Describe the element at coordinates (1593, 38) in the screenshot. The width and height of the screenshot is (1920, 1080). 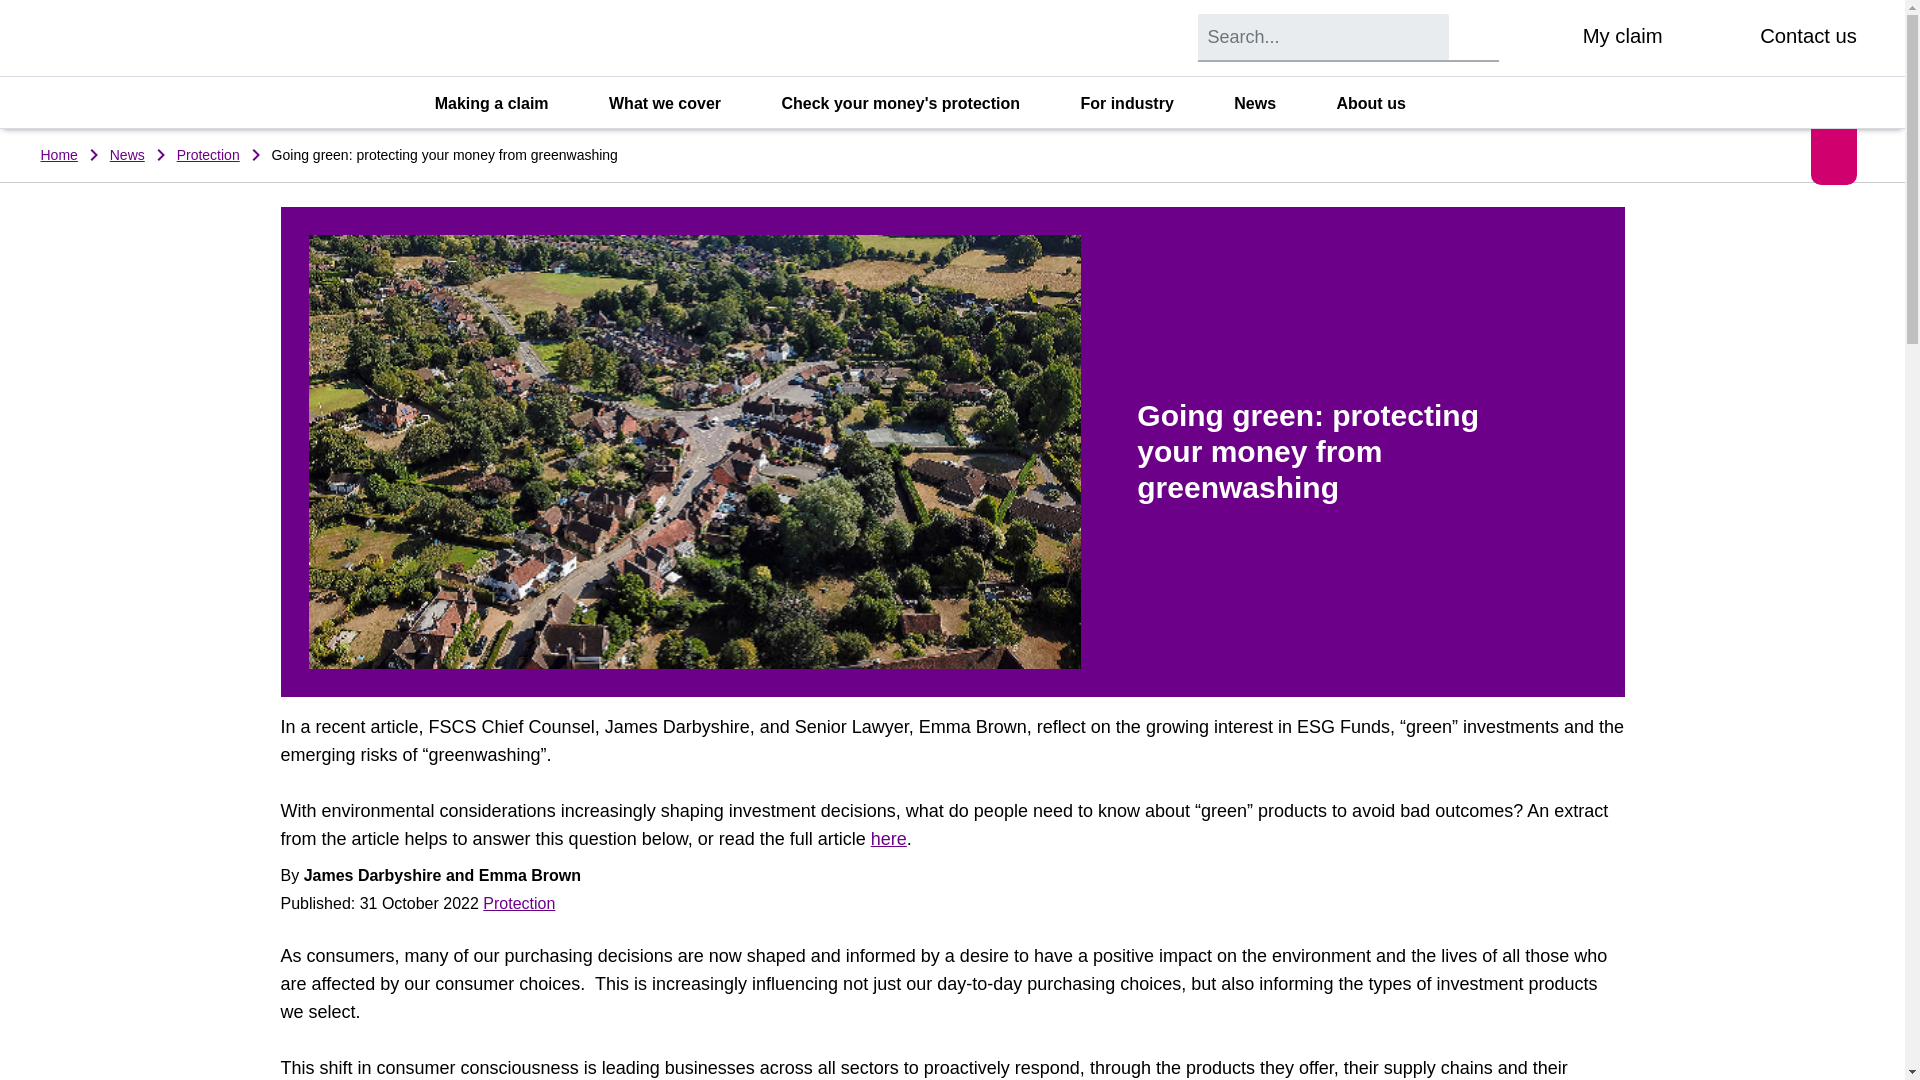
I see `Account login My claim` at that location.